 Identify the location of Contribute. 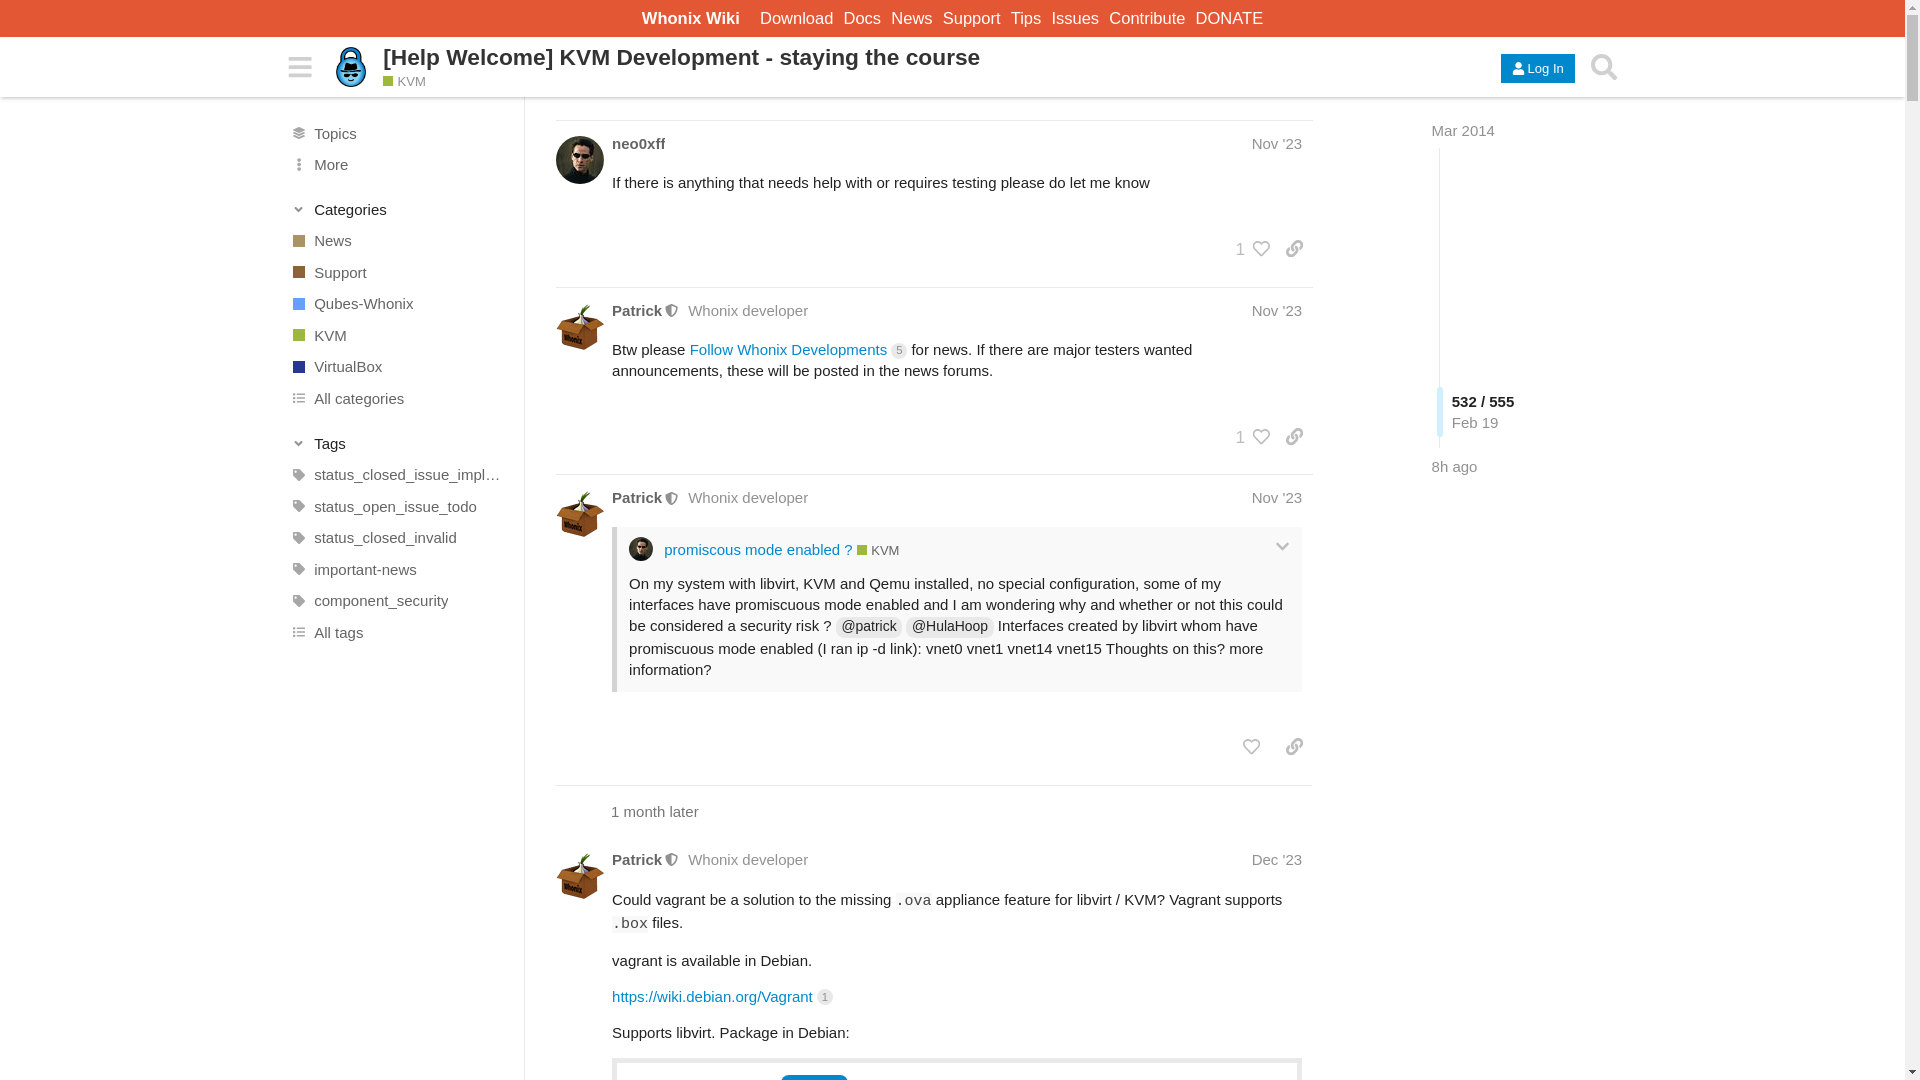
(1146, 18).